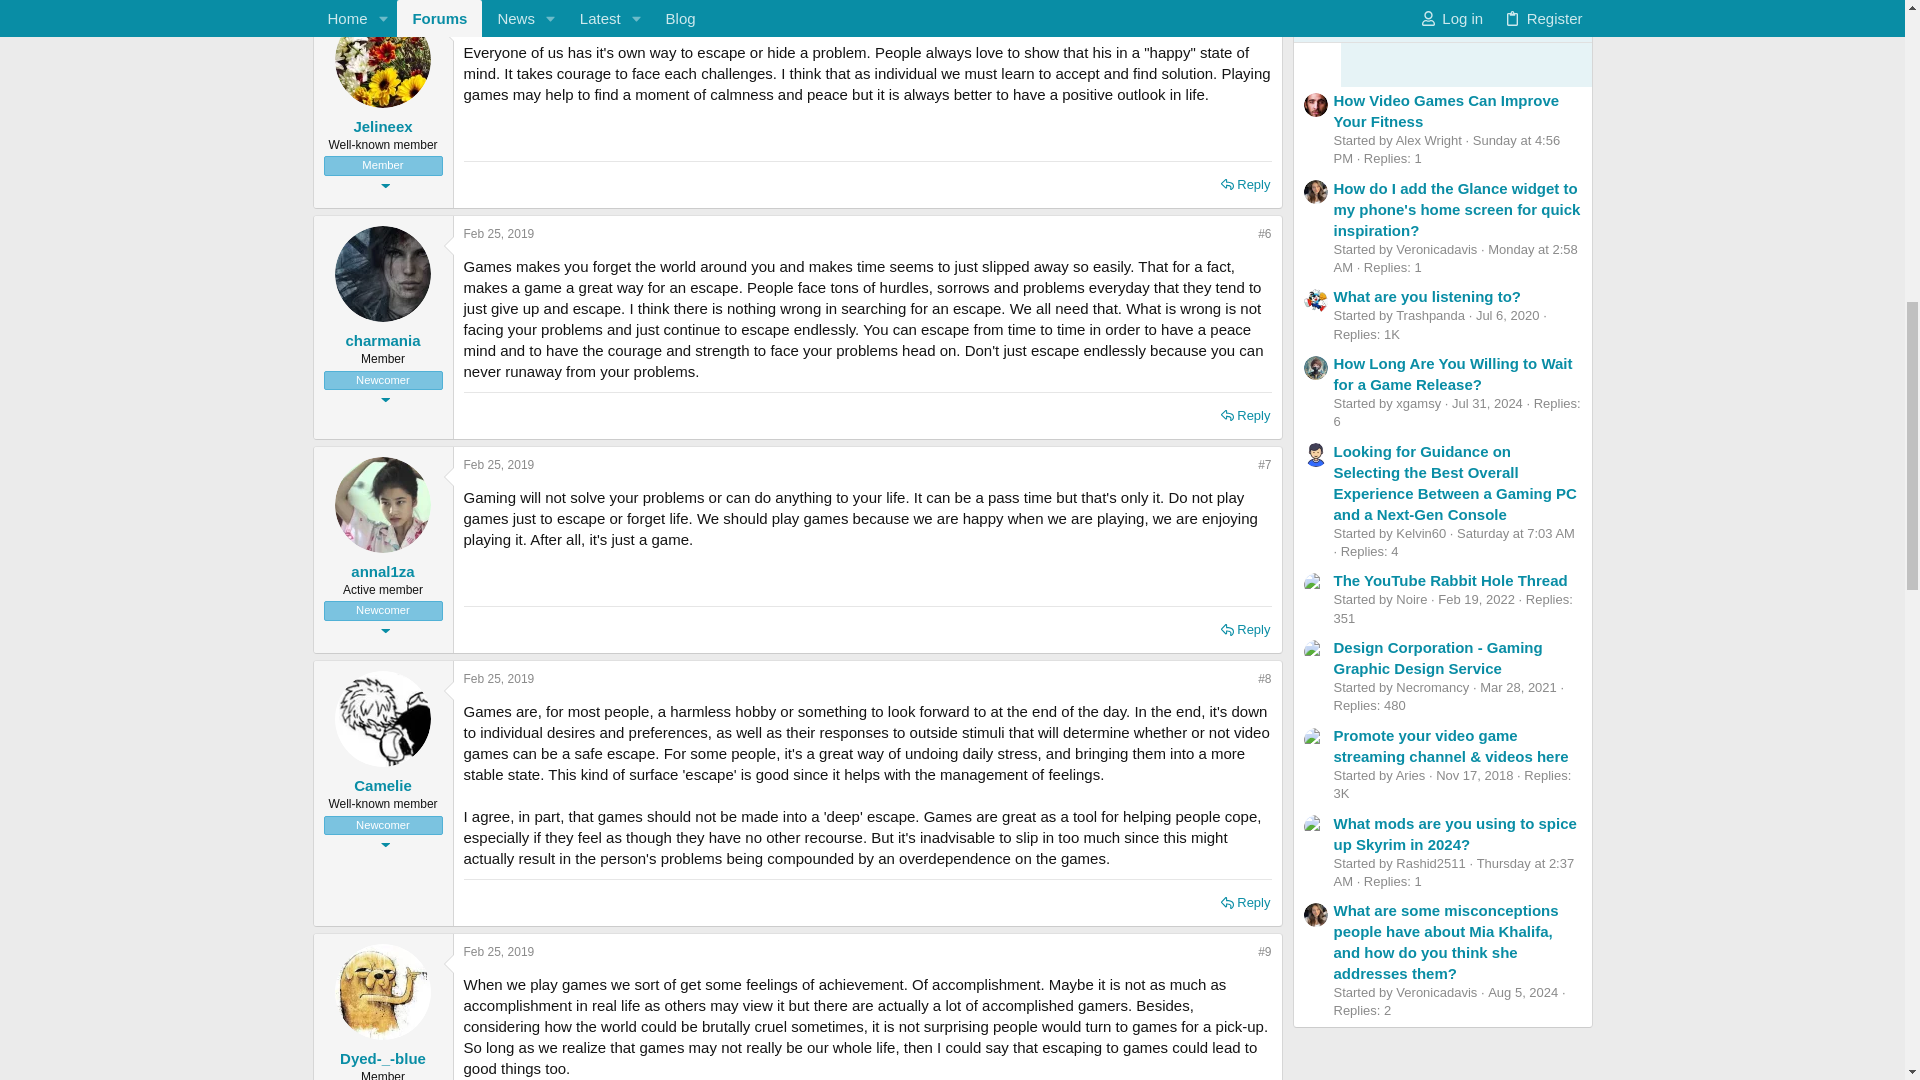  Describe the element at coordinates (1246, 629) in the screenshot. I see `Reply, quoting this message` at that location.